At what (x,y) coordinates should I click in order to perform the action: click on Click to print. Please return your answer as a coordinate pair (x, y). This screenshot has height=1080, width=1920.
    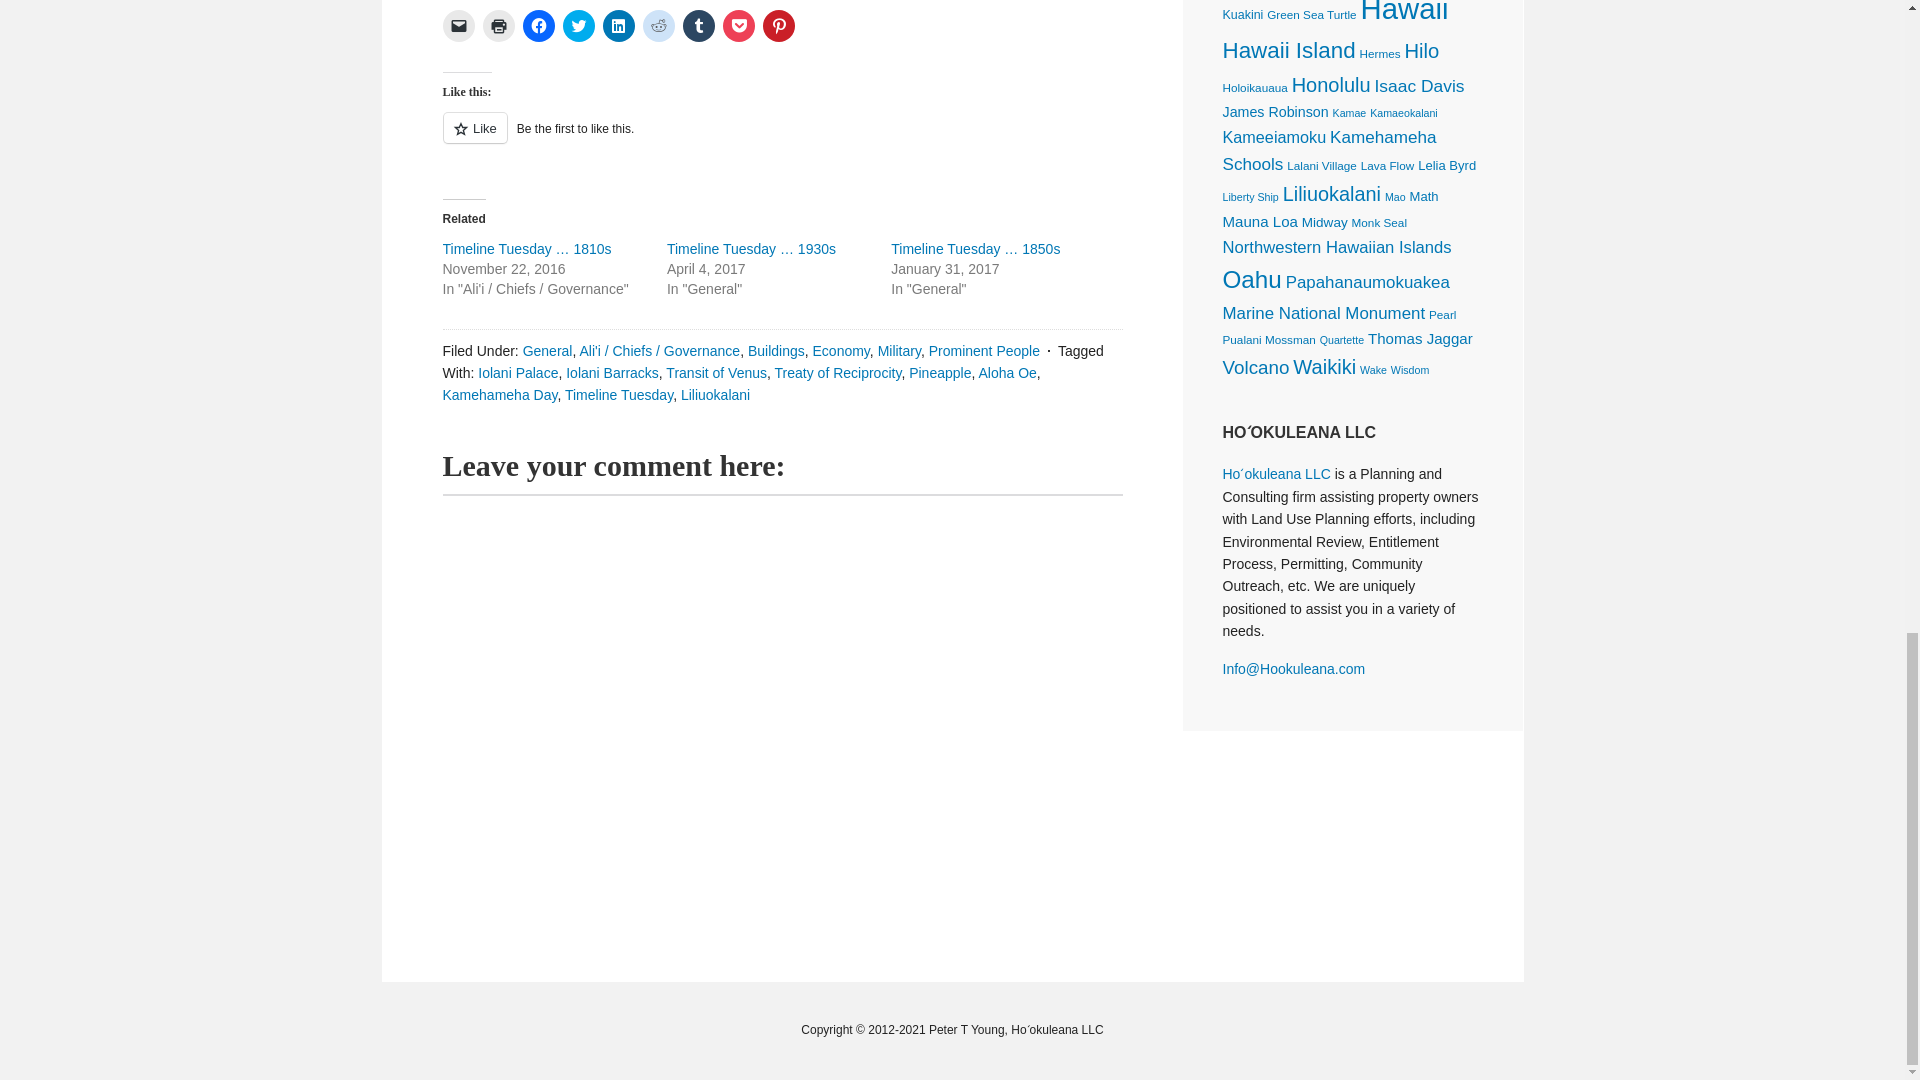
    Looking at the image, I should click on (498, 26).